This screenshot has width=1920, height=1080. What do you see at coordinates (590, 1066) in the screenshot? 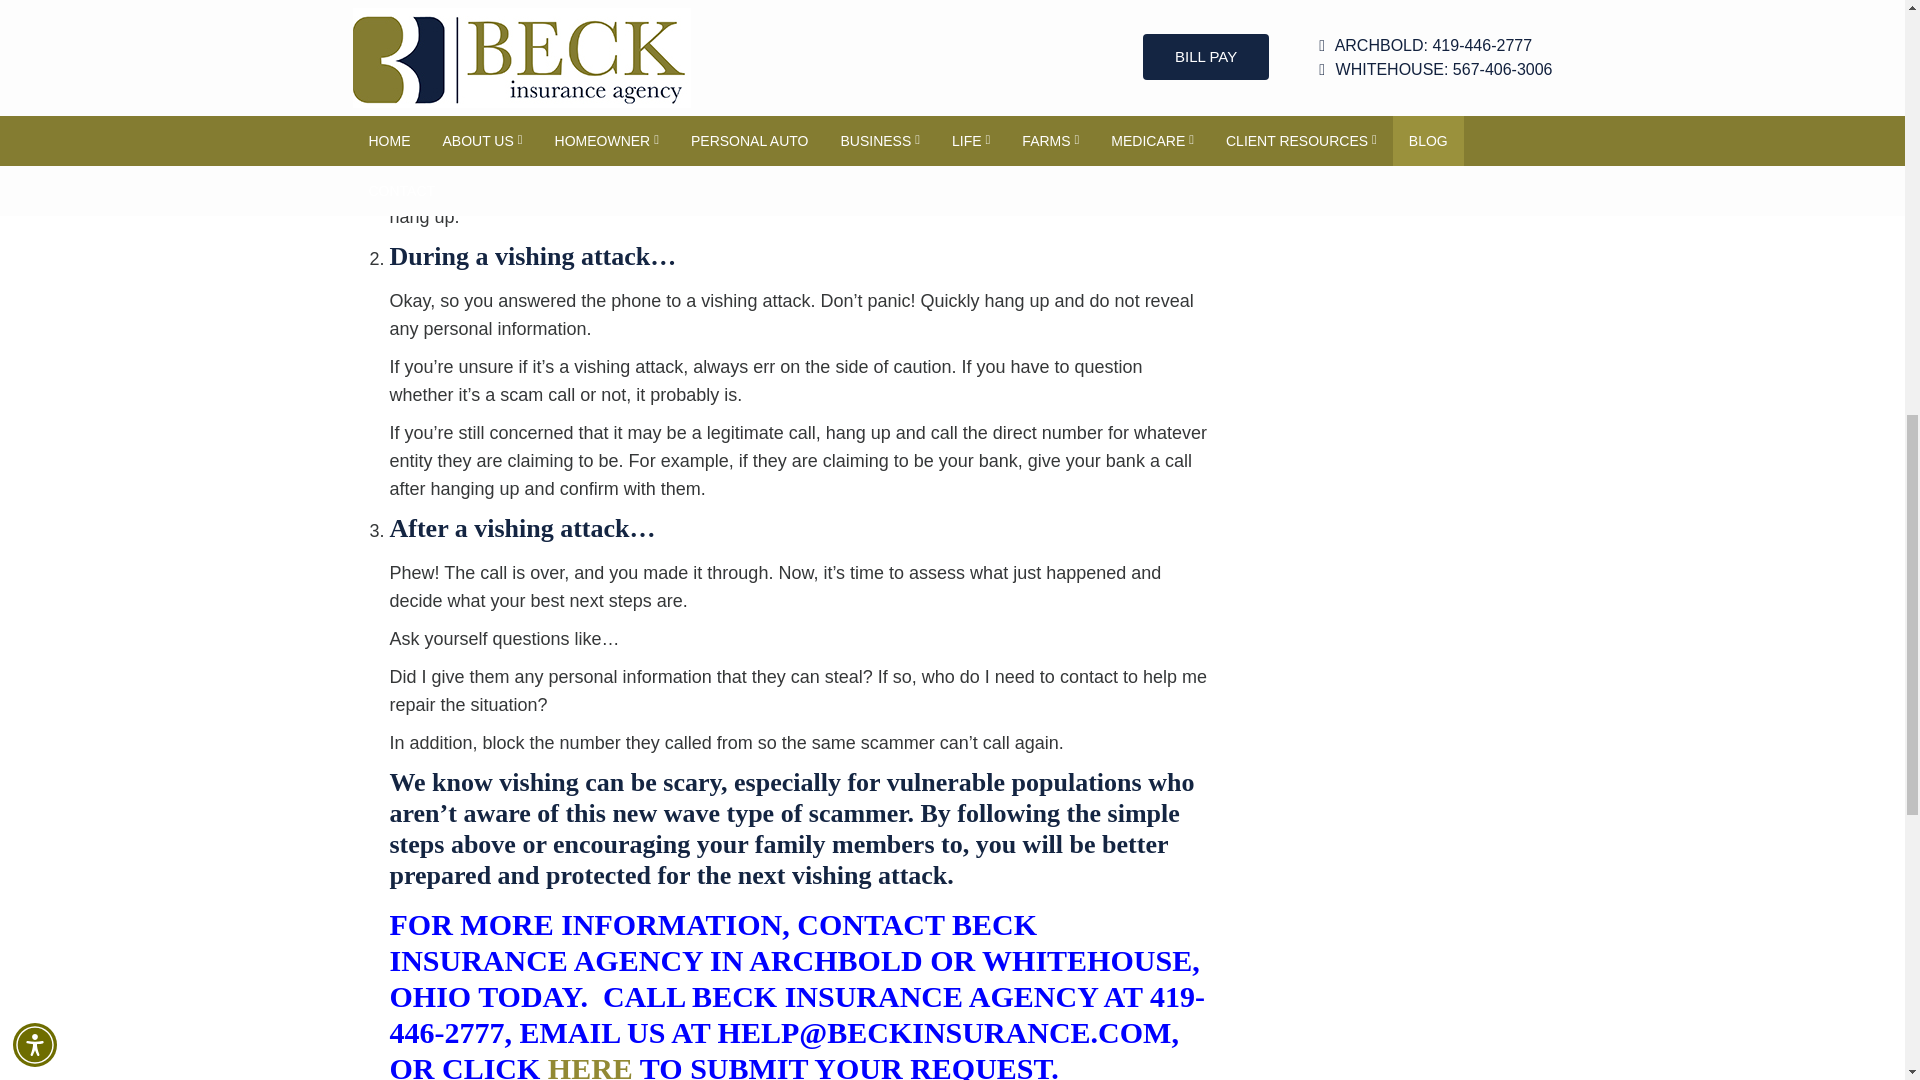
I see `HERE` at bounding box center [590, 1066].